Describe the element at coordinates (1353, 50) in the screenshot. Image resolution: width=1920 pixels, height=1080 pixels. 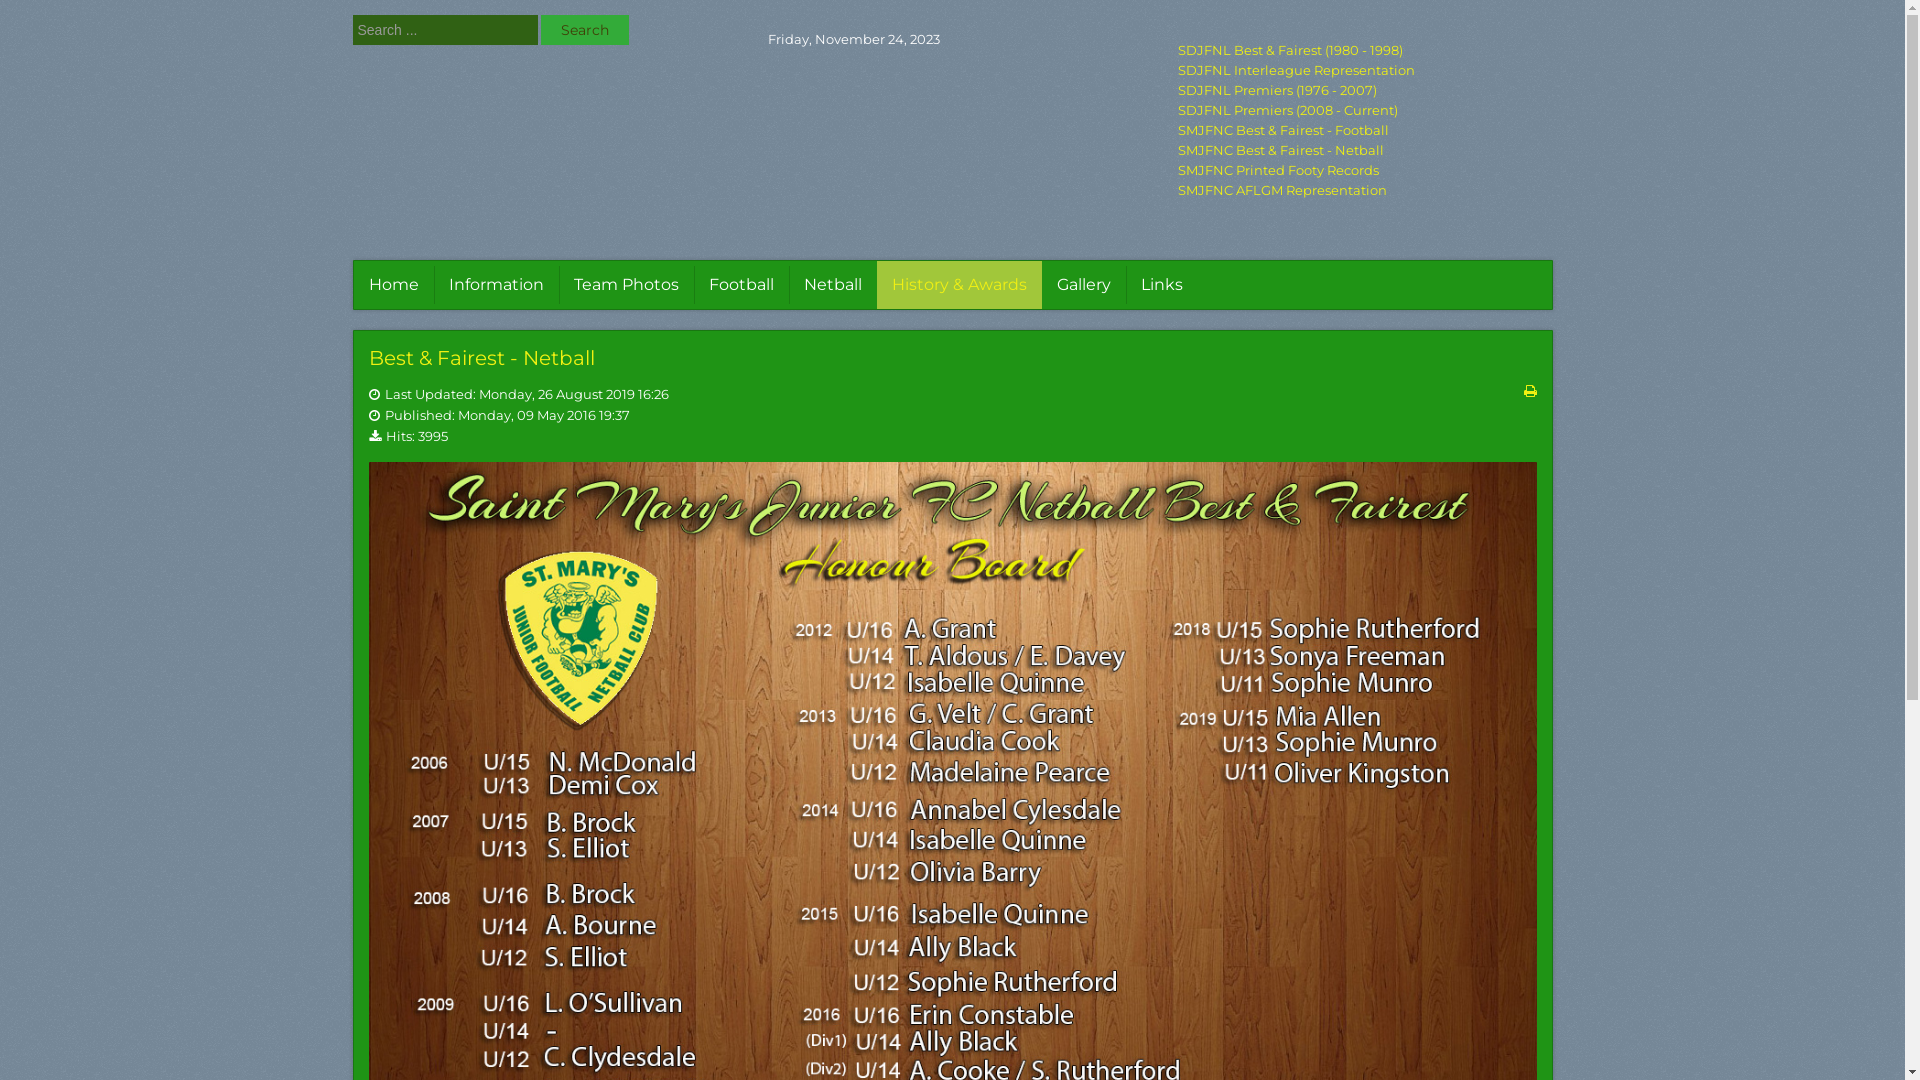
I see `SDJFNL Best & Fairest (1980 - 1998)` at that location.